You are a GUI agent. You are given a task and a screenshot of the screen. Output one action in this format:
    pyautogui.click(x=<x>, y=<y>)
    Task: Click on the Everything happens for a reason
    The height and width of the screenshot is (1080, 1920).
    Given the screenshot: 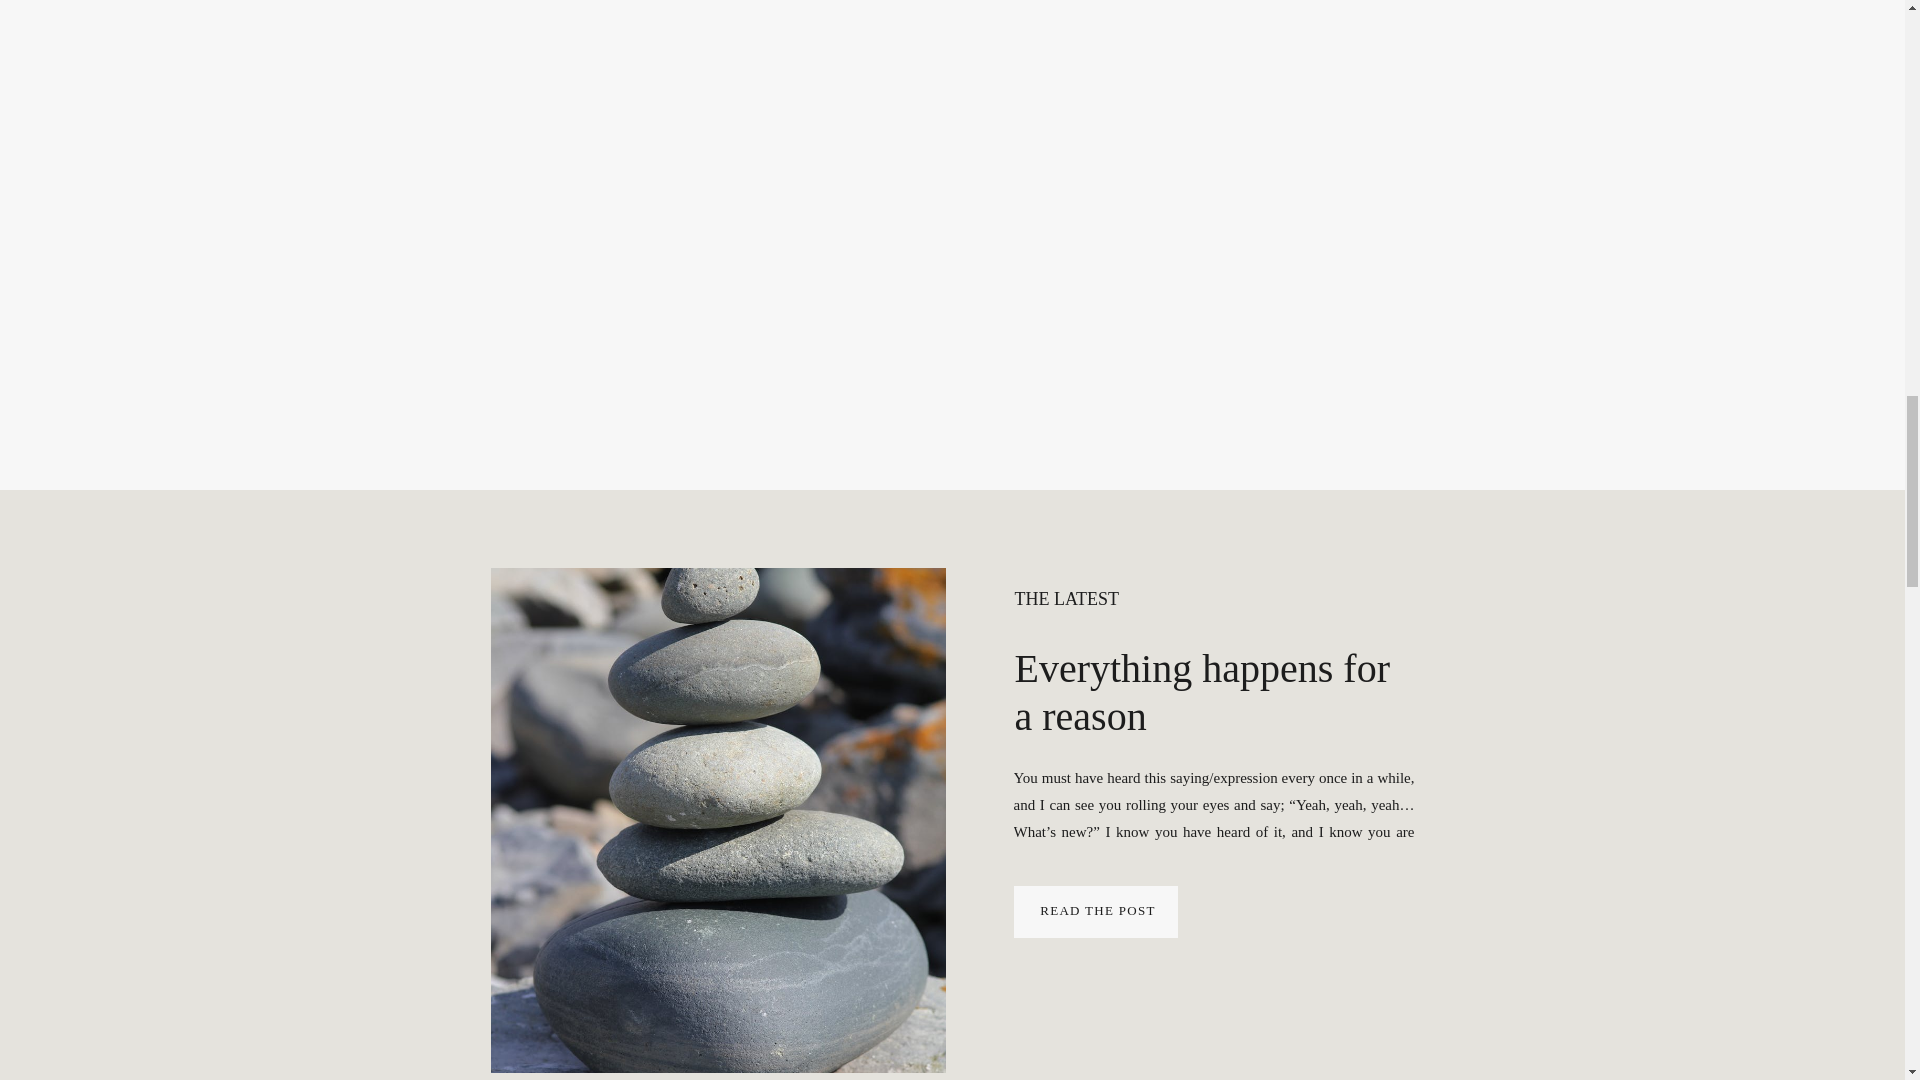 What is the action you would take?
    pyautogui.click(x=716, y=820)
    